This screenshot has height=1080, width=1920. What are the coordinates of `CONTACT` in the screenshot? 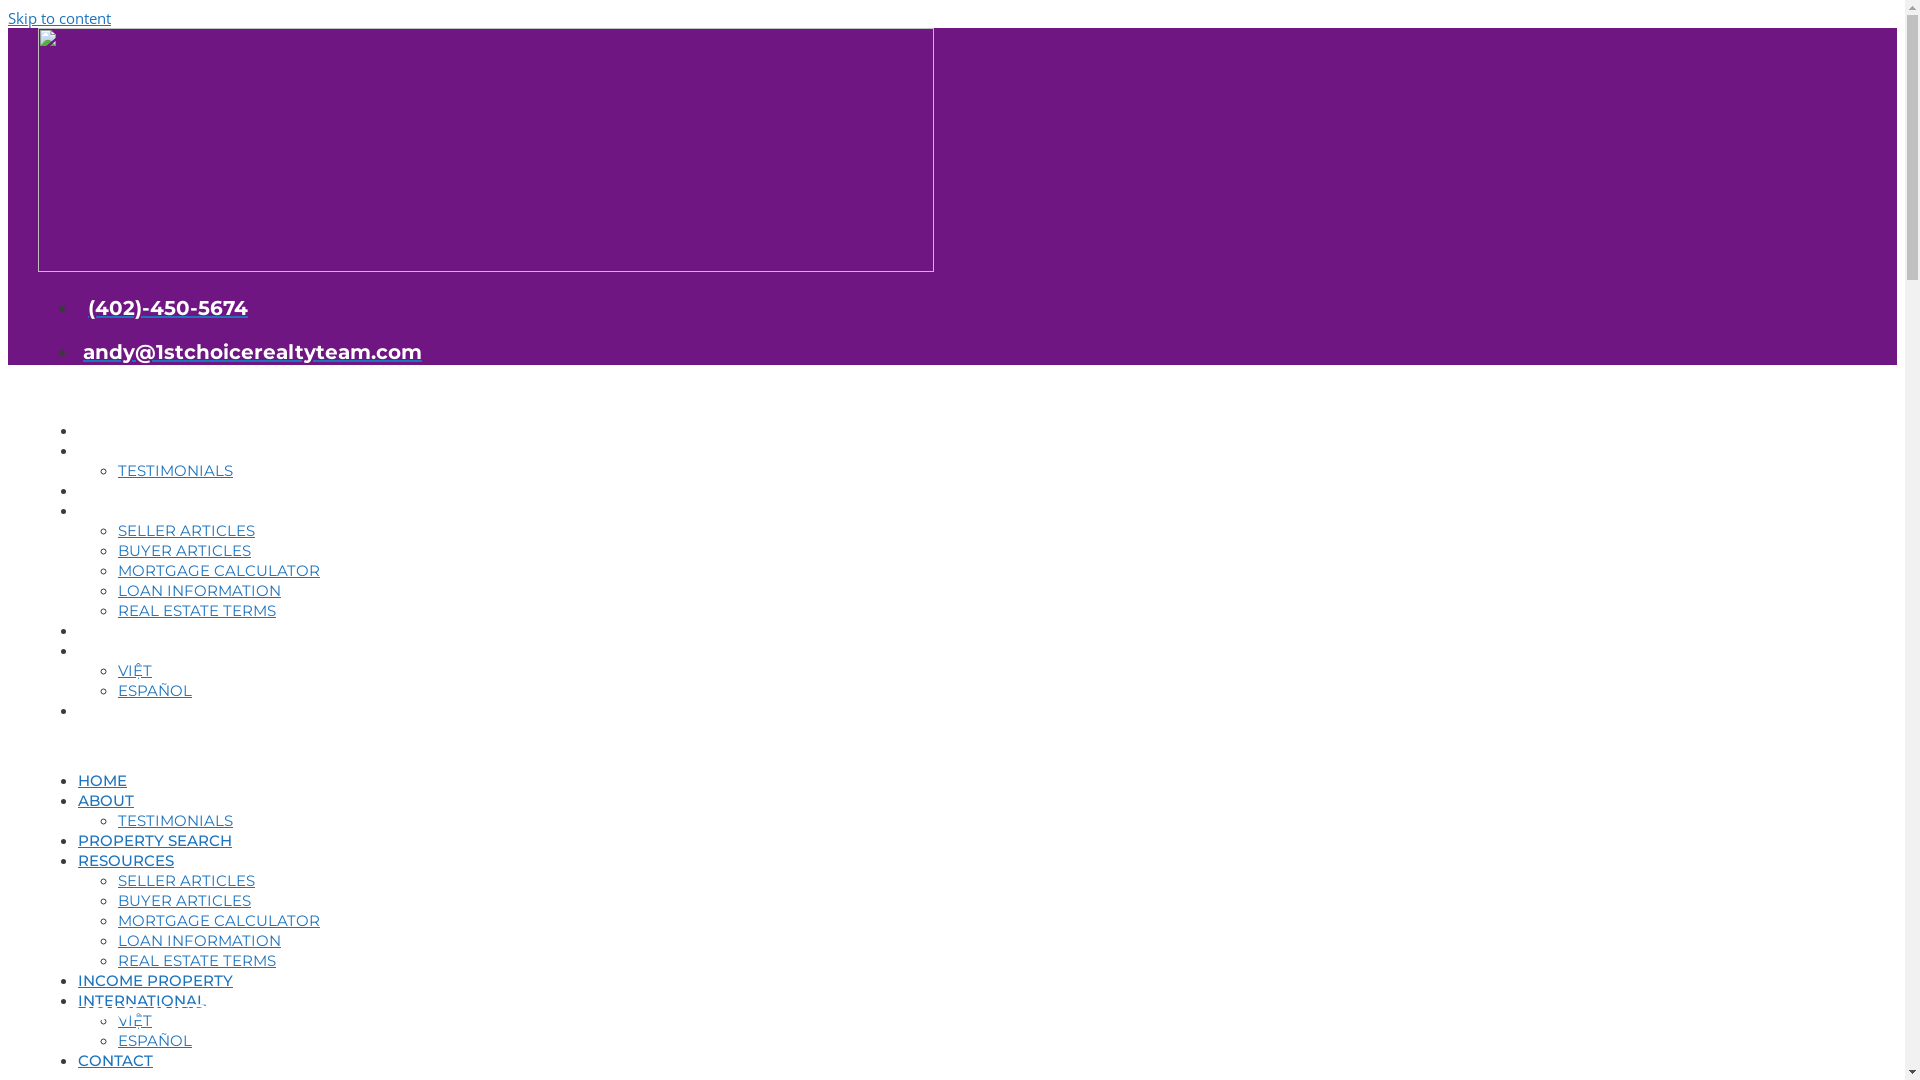 It's located at (130, 710).